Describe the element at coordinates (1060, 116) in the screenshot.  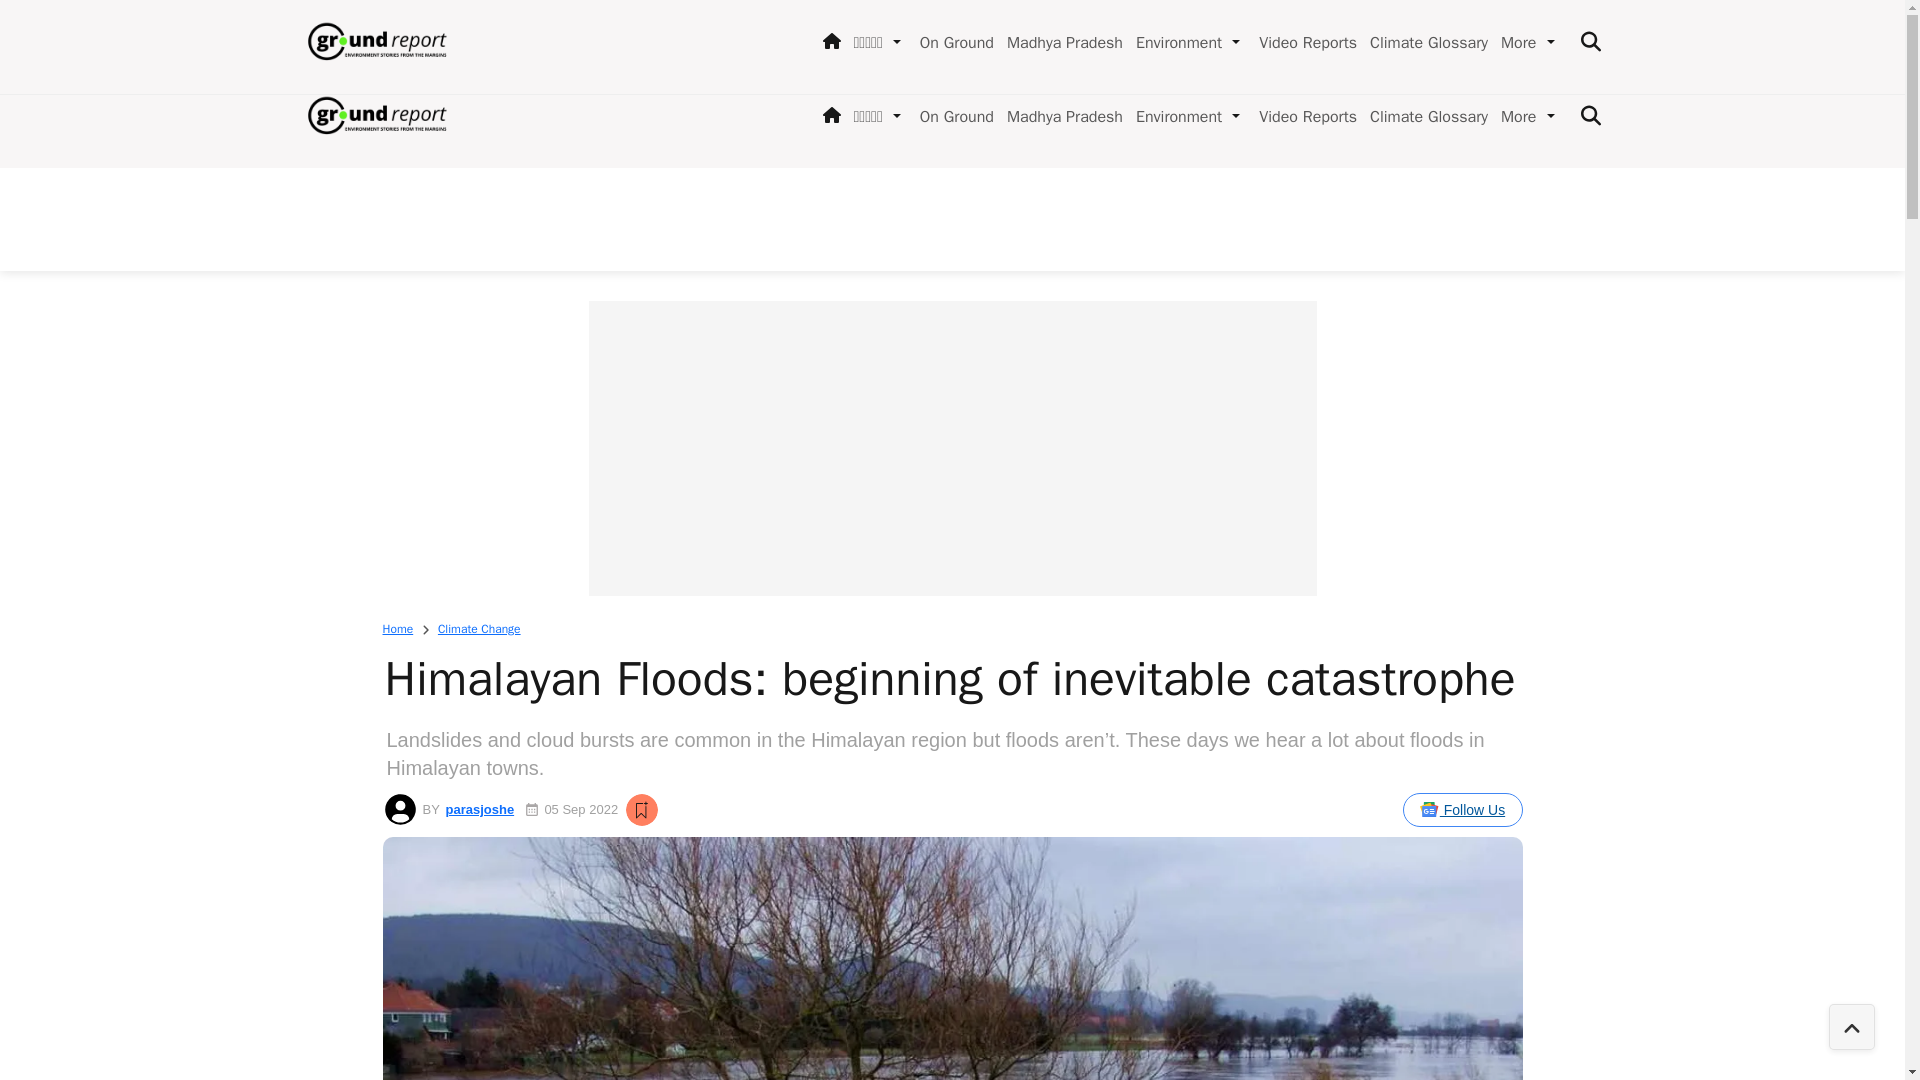
I see `Madhya Pradesh` at that location.